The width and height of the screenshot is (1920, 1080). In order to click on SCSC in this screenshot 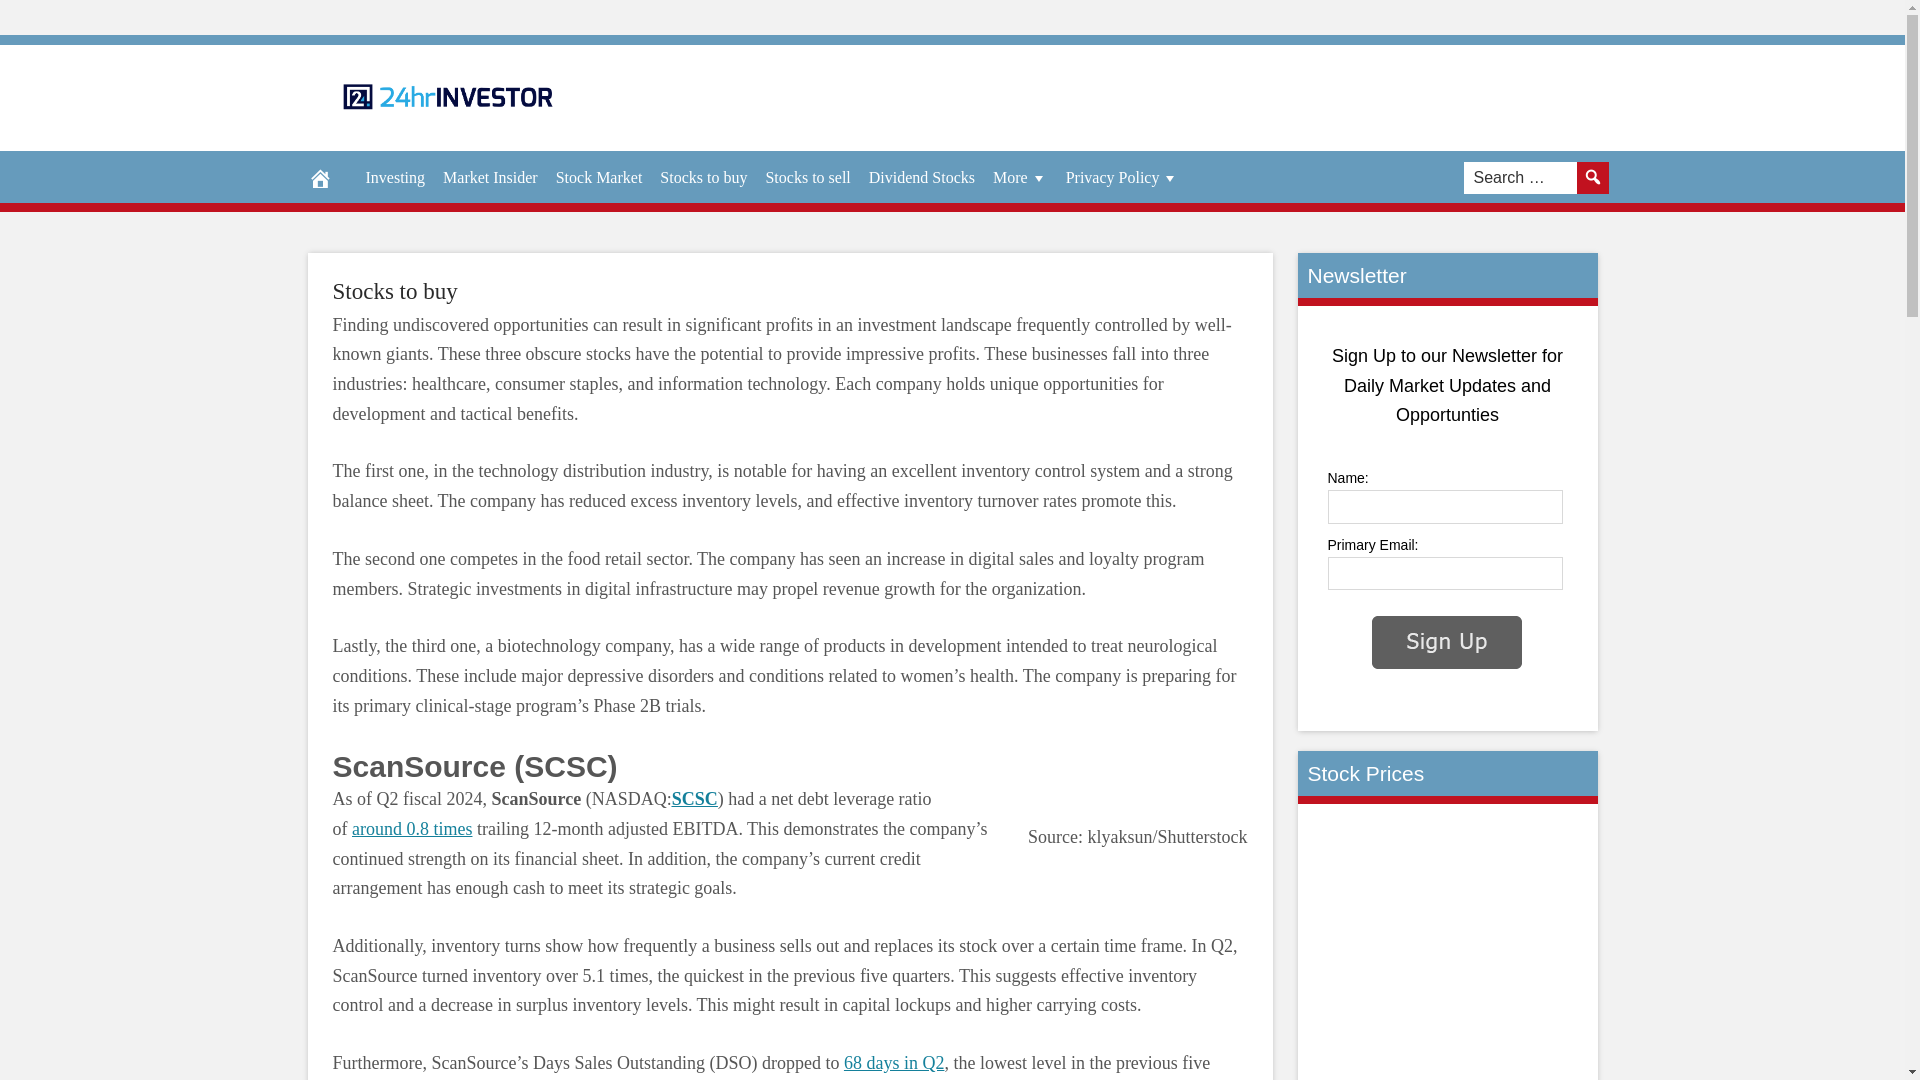, I will do `click(695, 798)`.